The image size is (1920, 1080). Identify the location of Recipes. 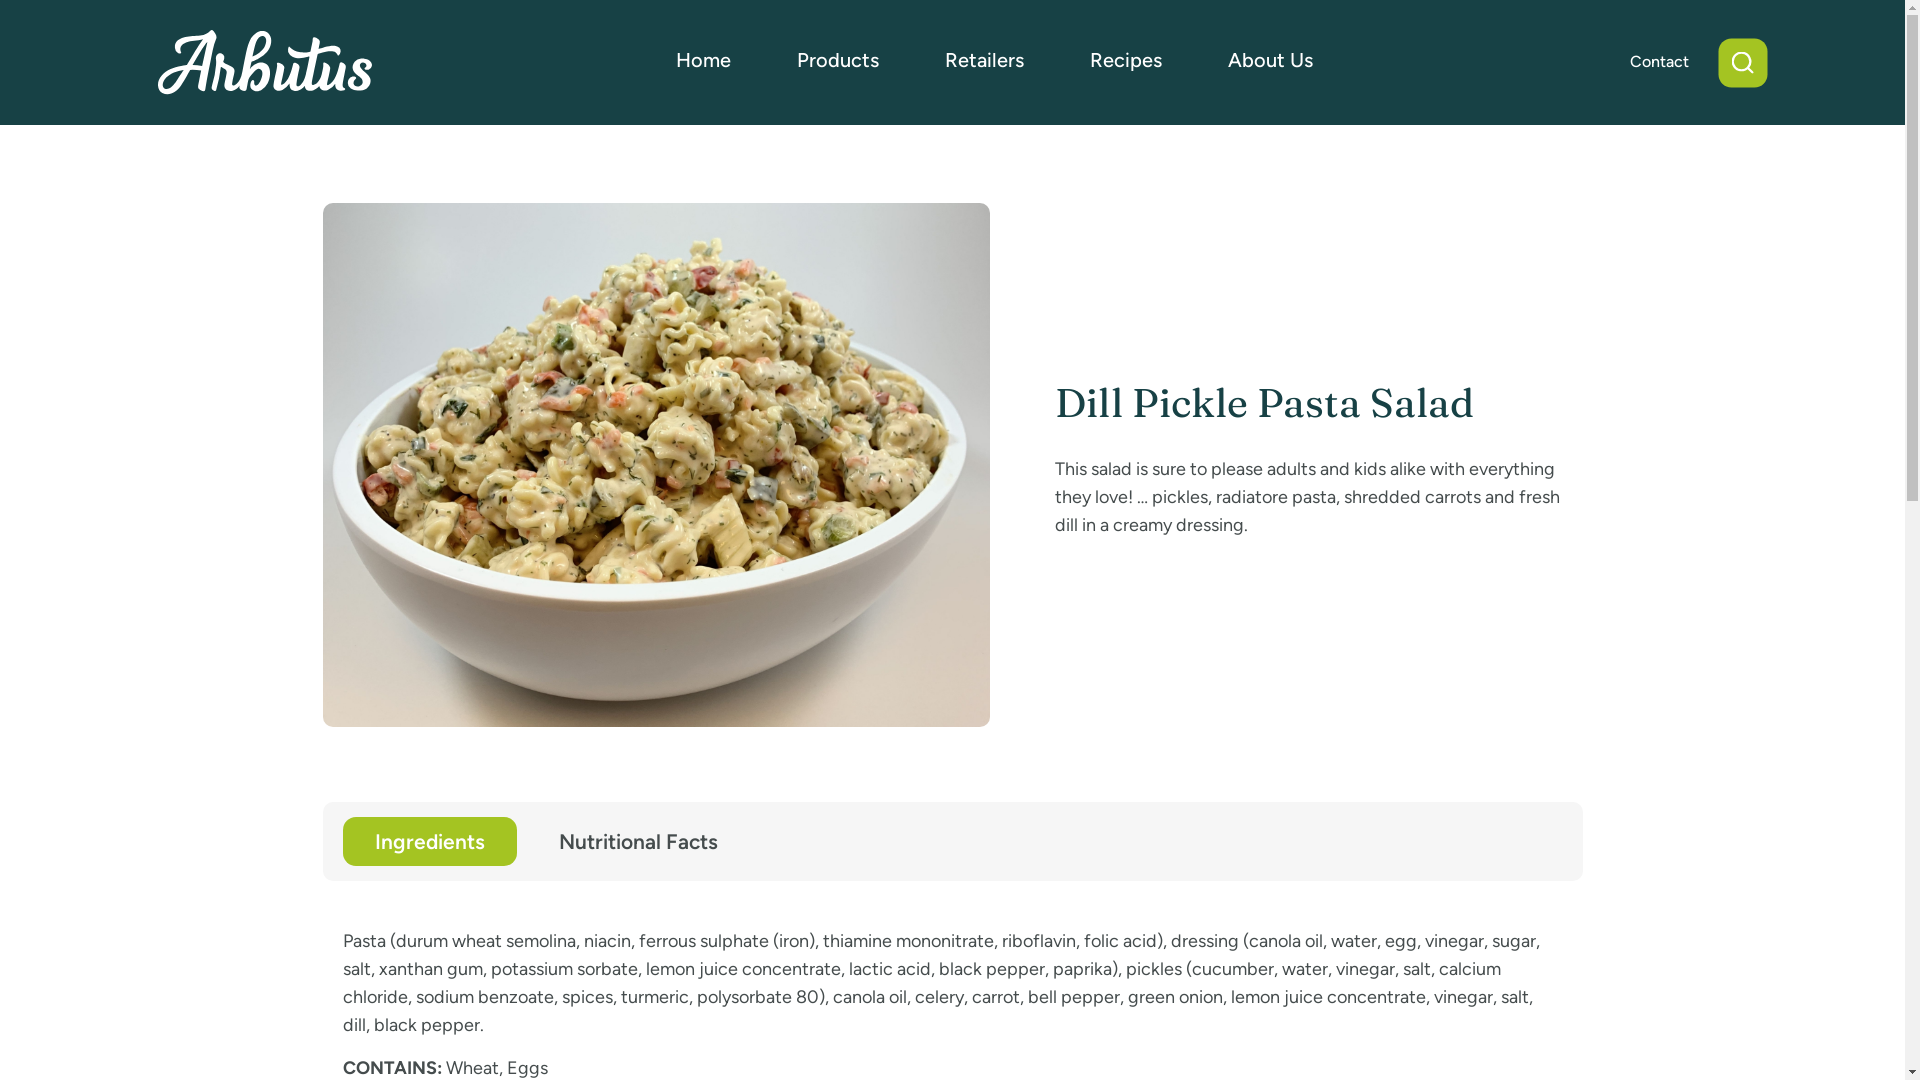
(1126, 62).